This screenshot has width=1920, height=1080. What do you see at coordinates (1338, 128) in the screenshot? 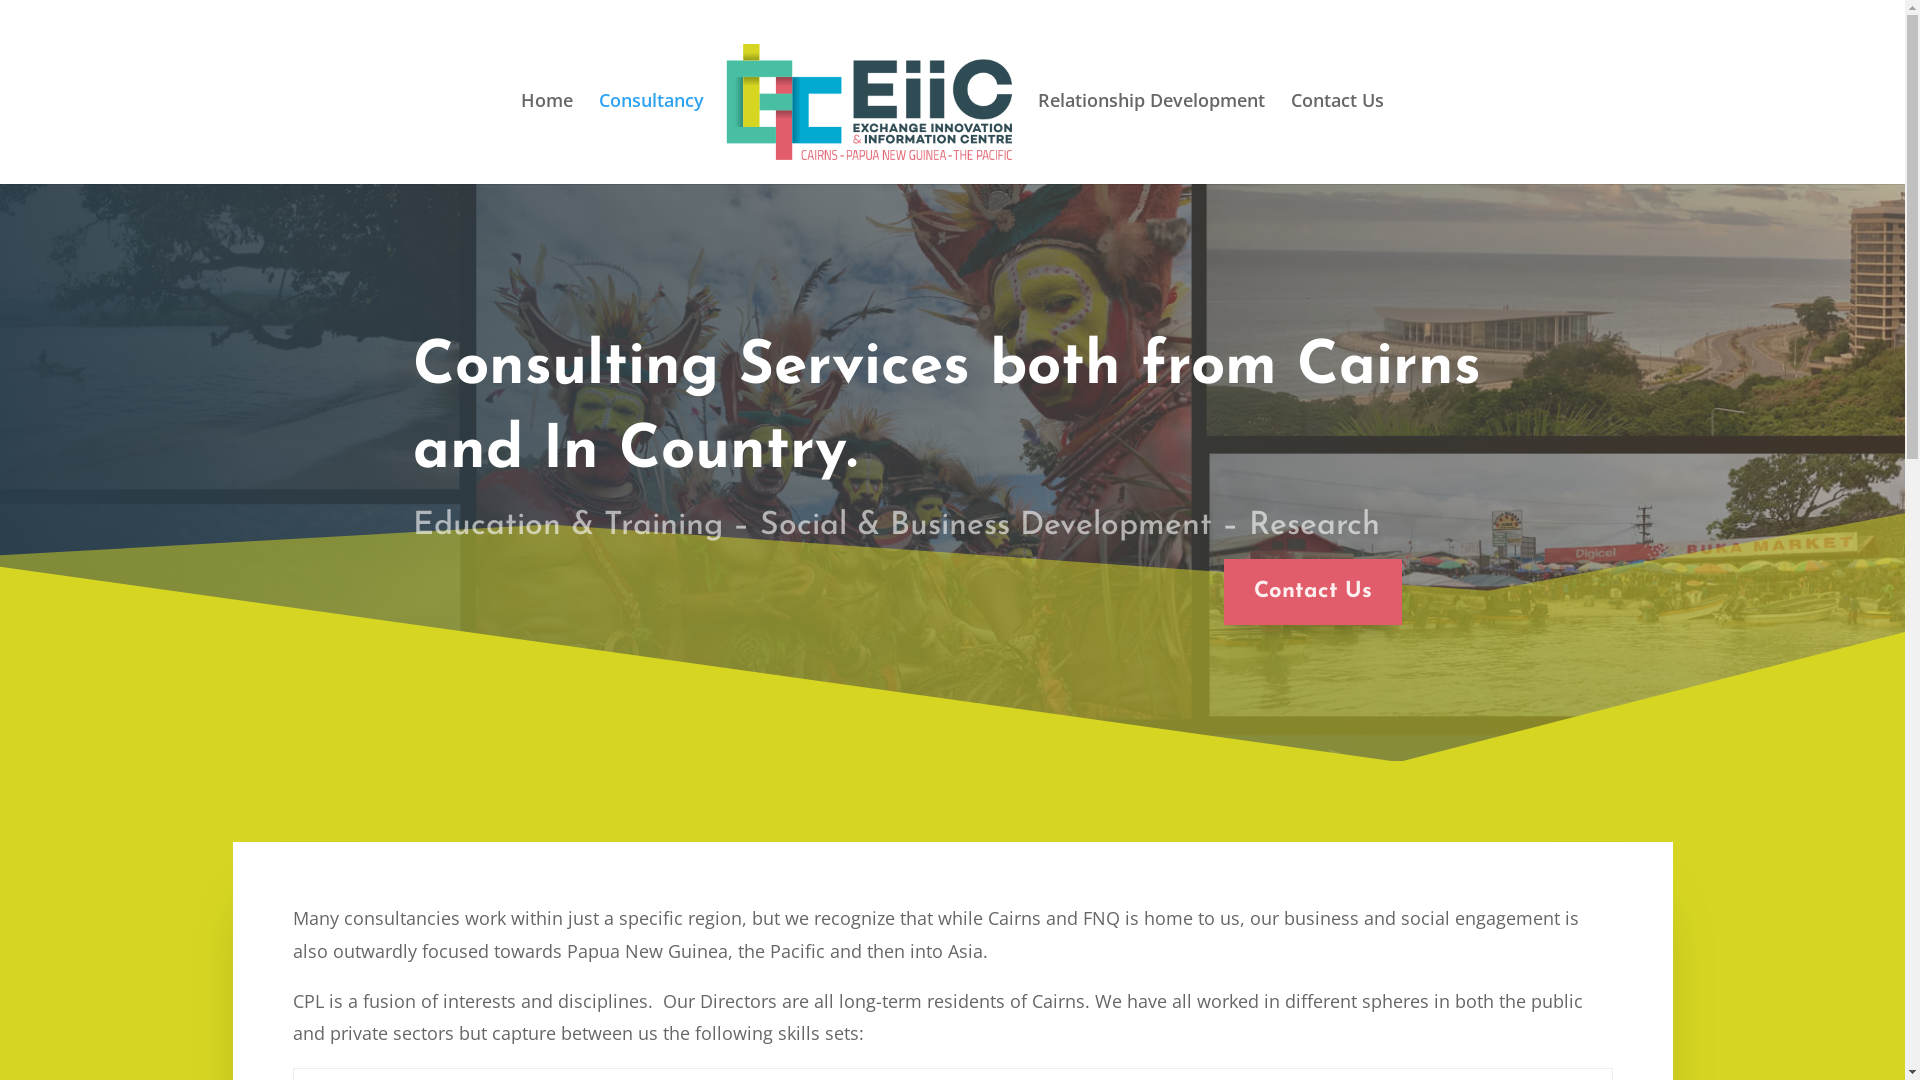
I see `Contact Us` at bounding box center [1338, 128].